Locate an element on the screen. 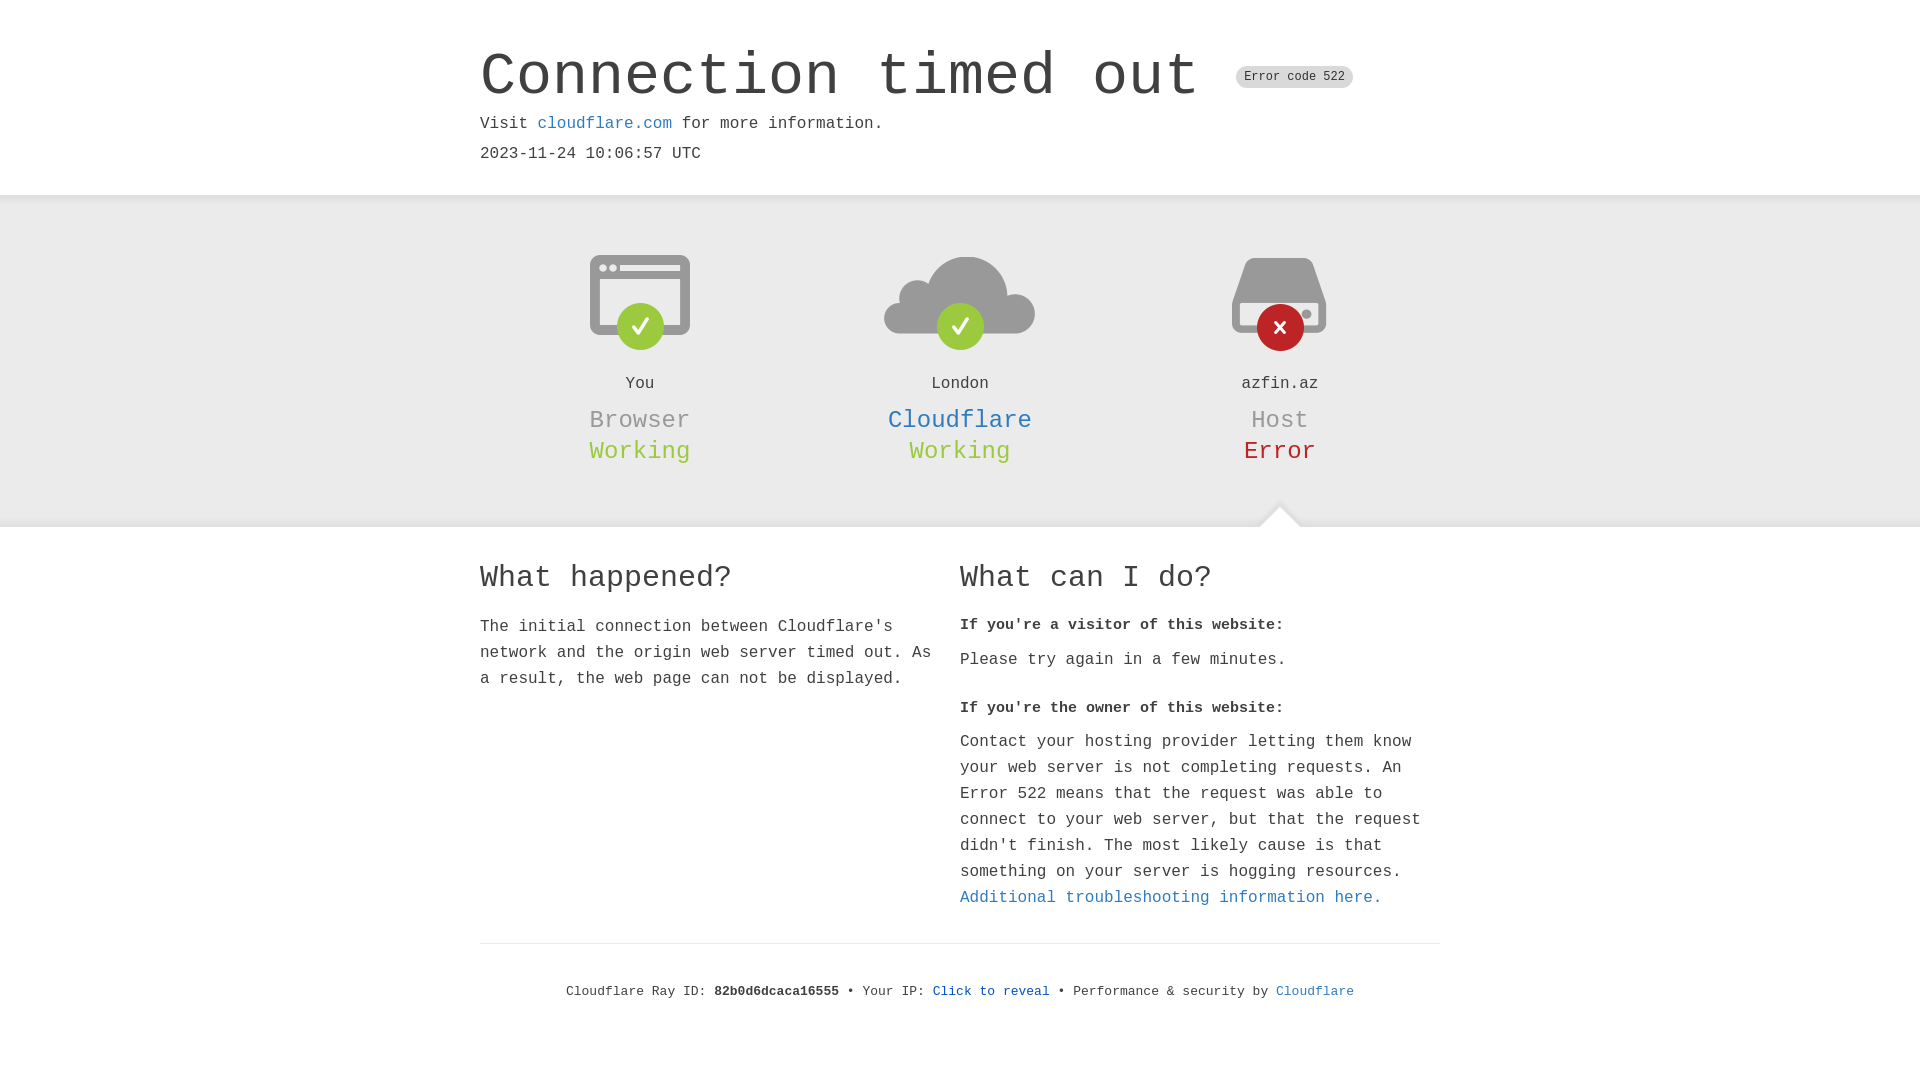 Image resolution: width=1920 pixels, height=1080 pixels. Click to reveal is located at coordinates (992, 992).